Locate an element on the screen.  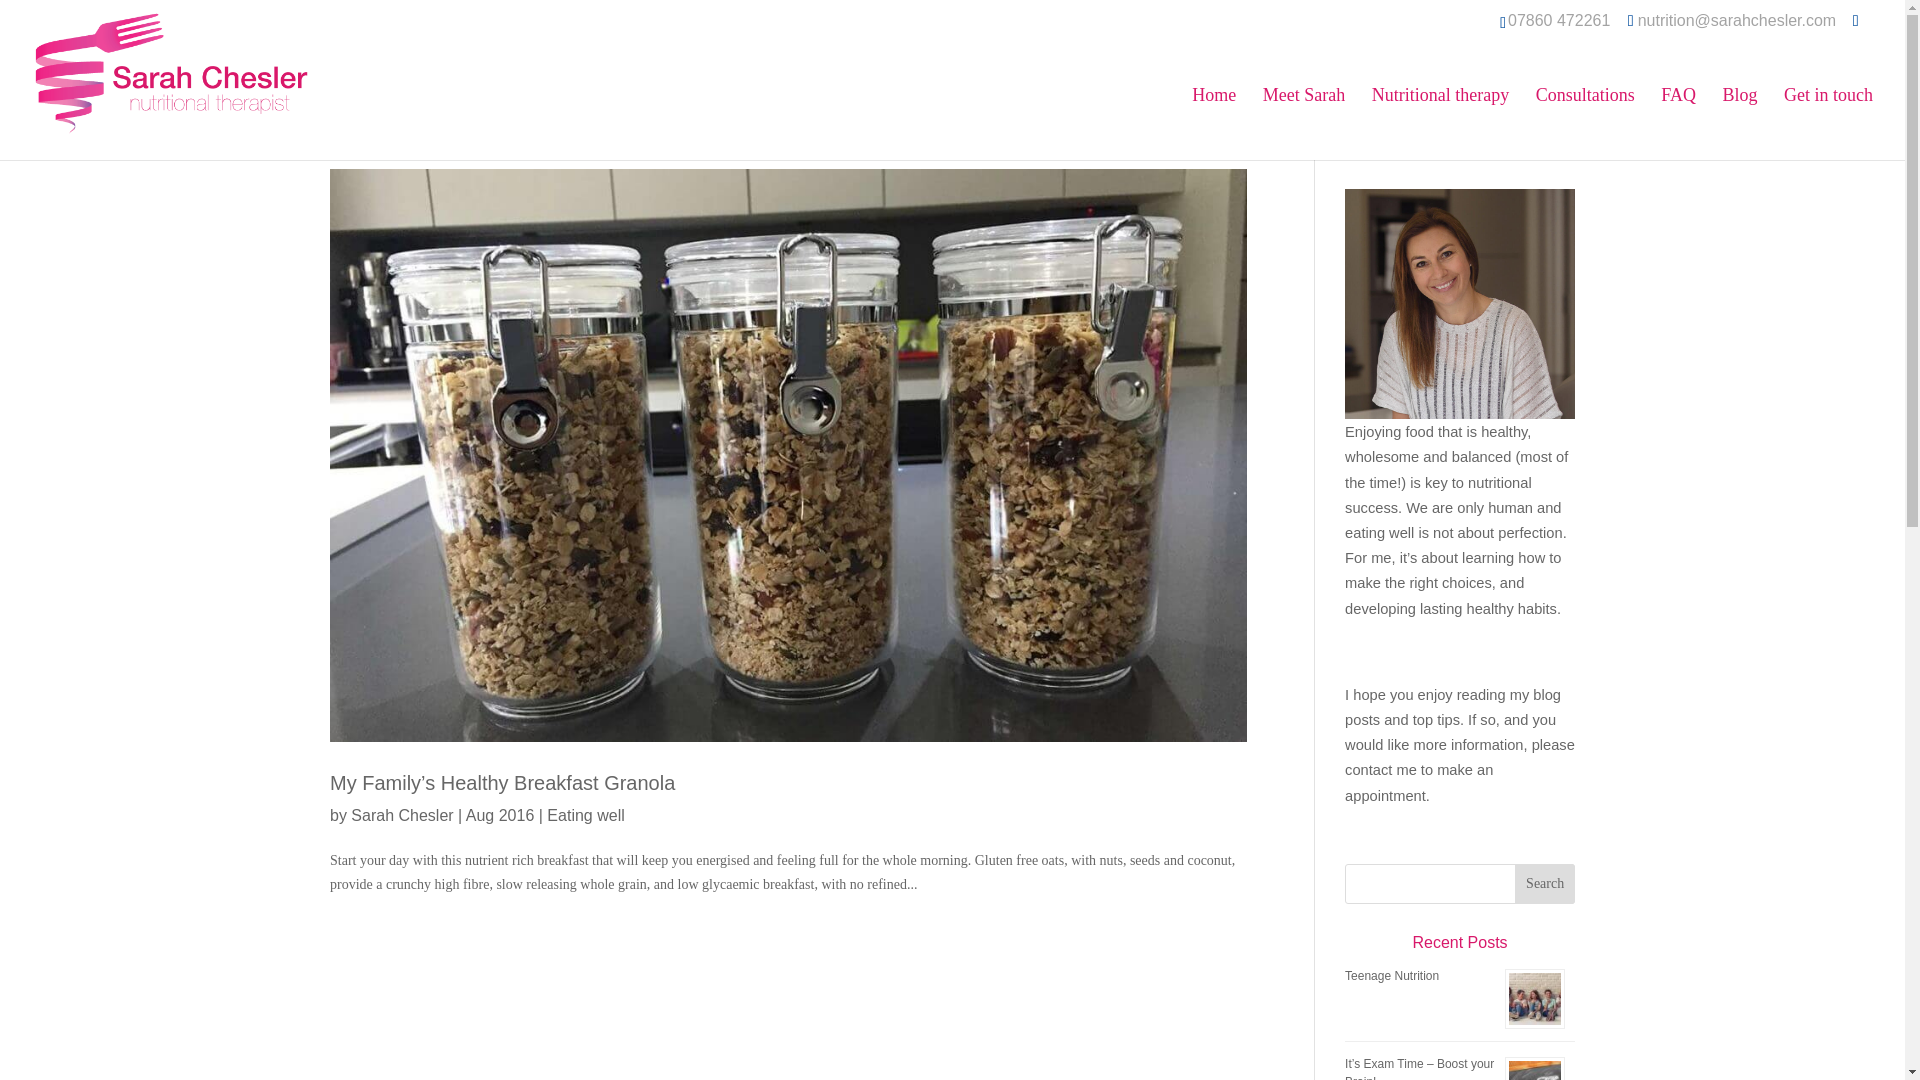
Get in touch is located at coordinates (1828, 123).